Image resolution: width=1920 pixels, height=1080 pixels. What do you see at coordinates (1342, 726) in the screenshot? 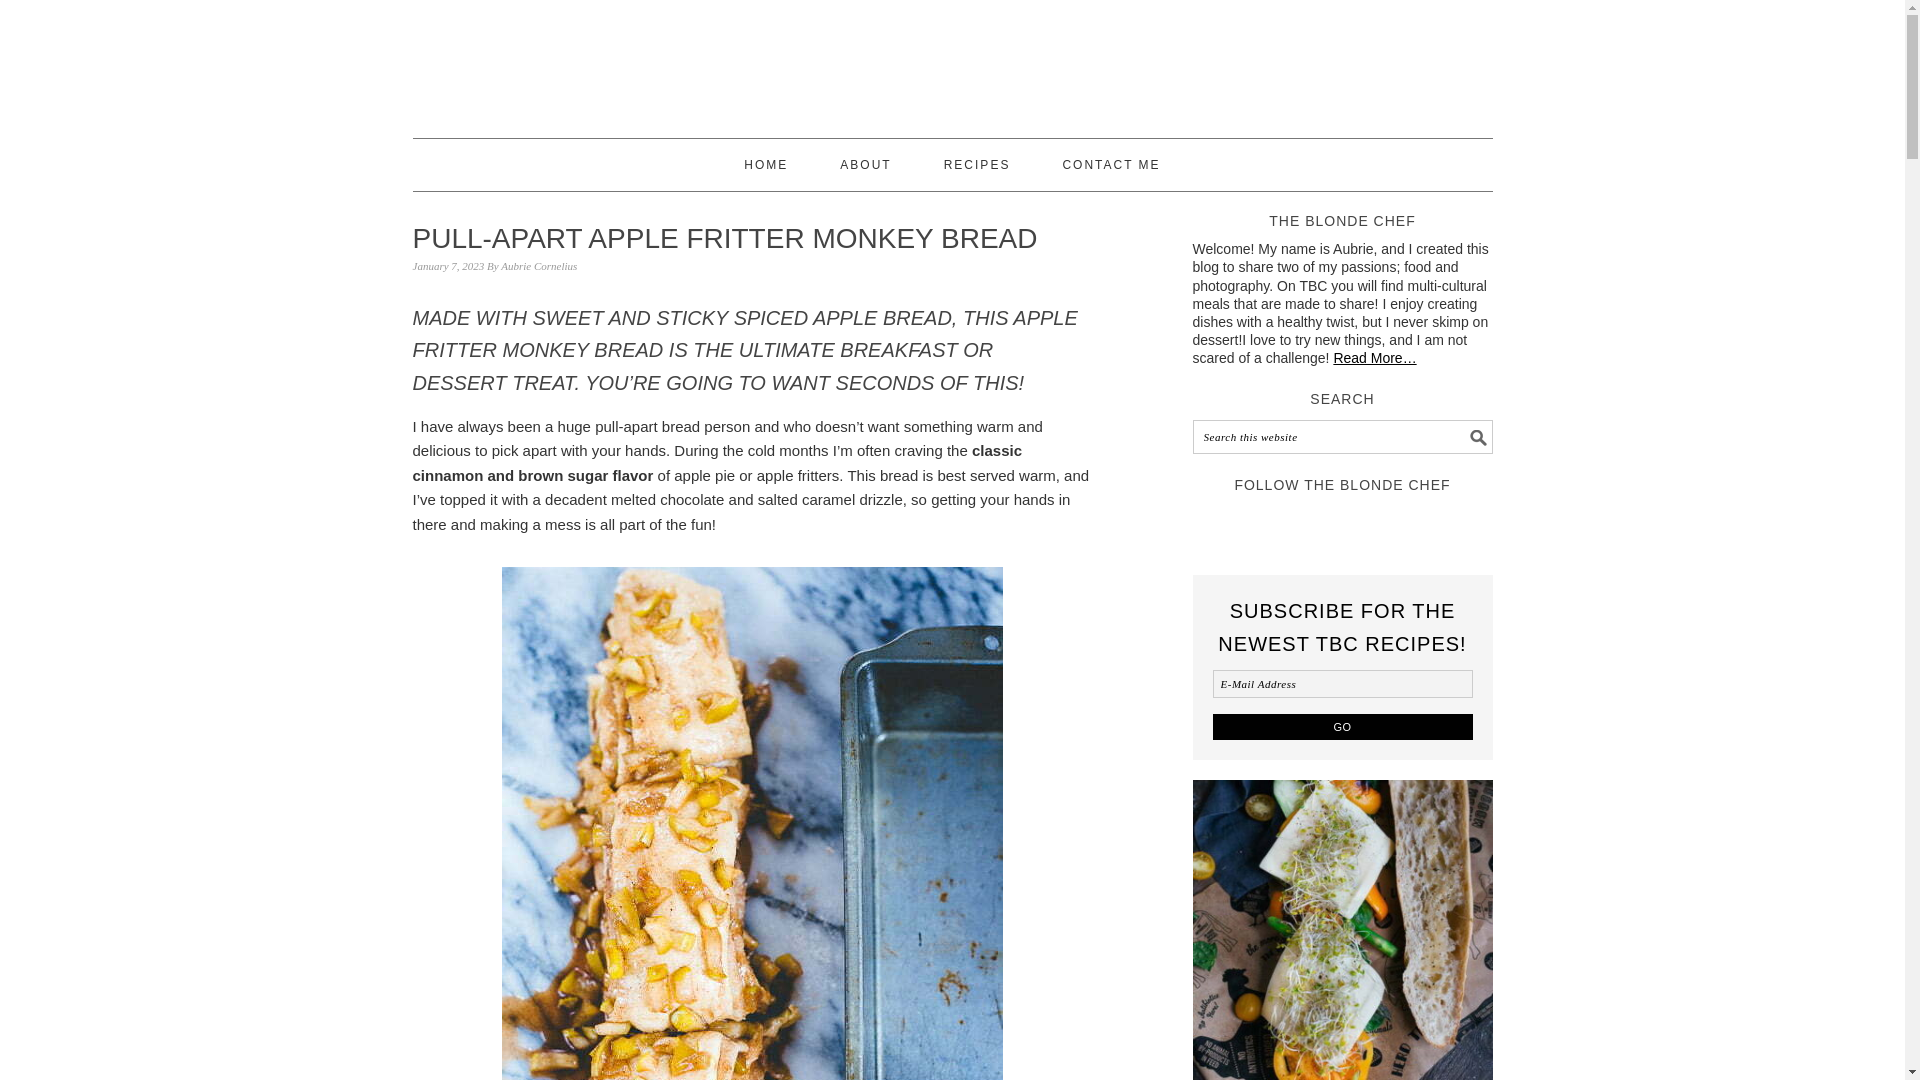
I see `Go` at bounding box center [1342, 726].